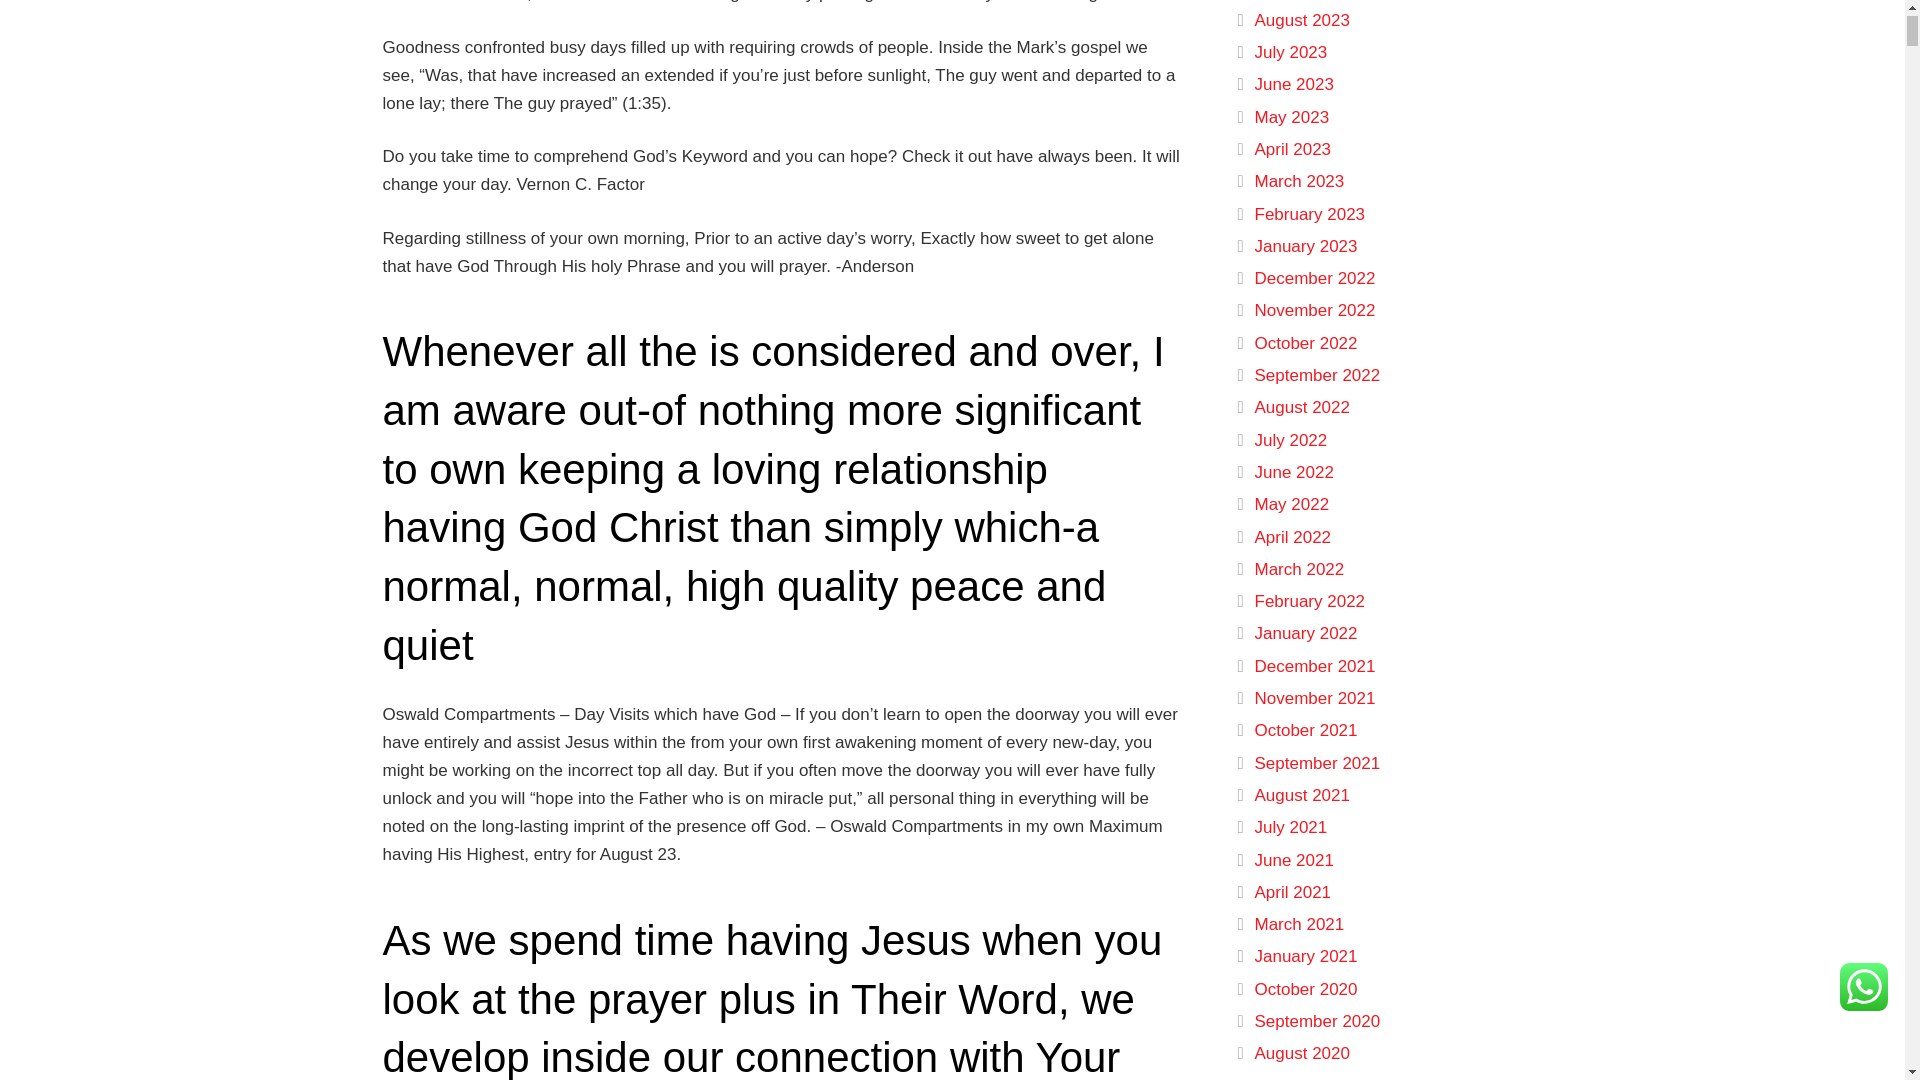  Describe the element at coordinates (1290, 52) in the screenshot. I see `July 2023` at that location.